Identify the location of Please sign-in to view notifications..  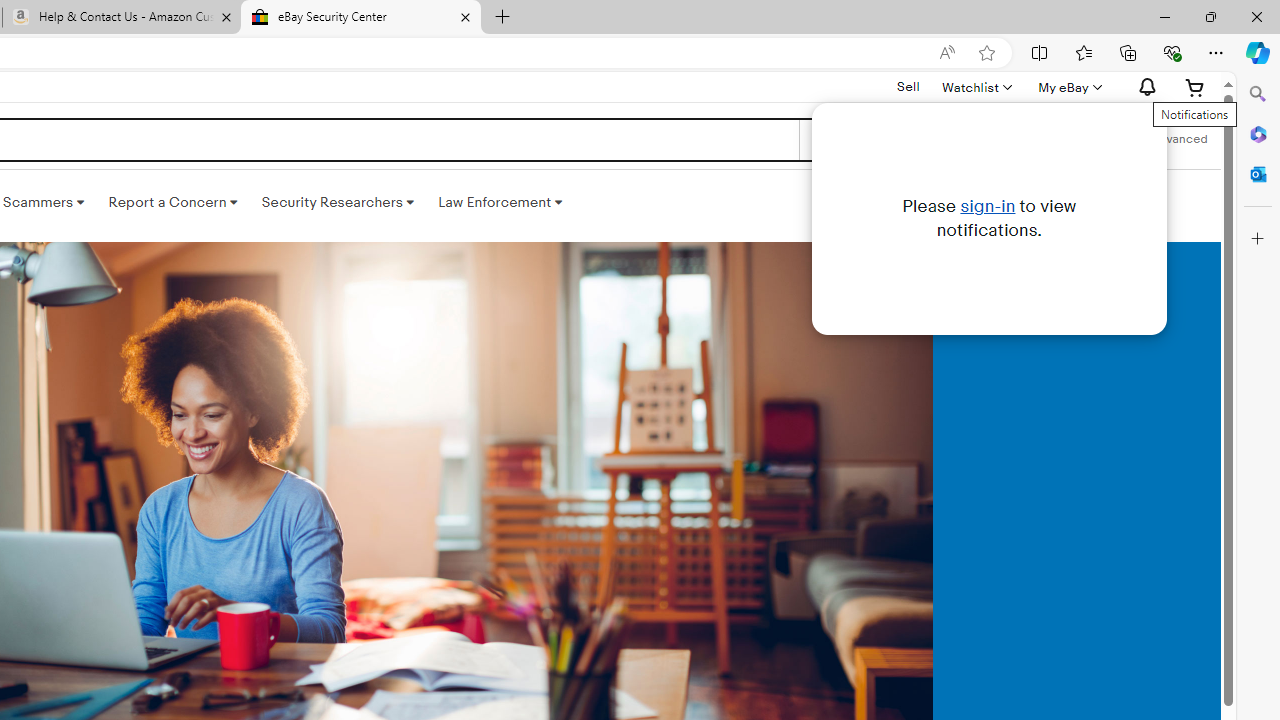
(1144, 87).